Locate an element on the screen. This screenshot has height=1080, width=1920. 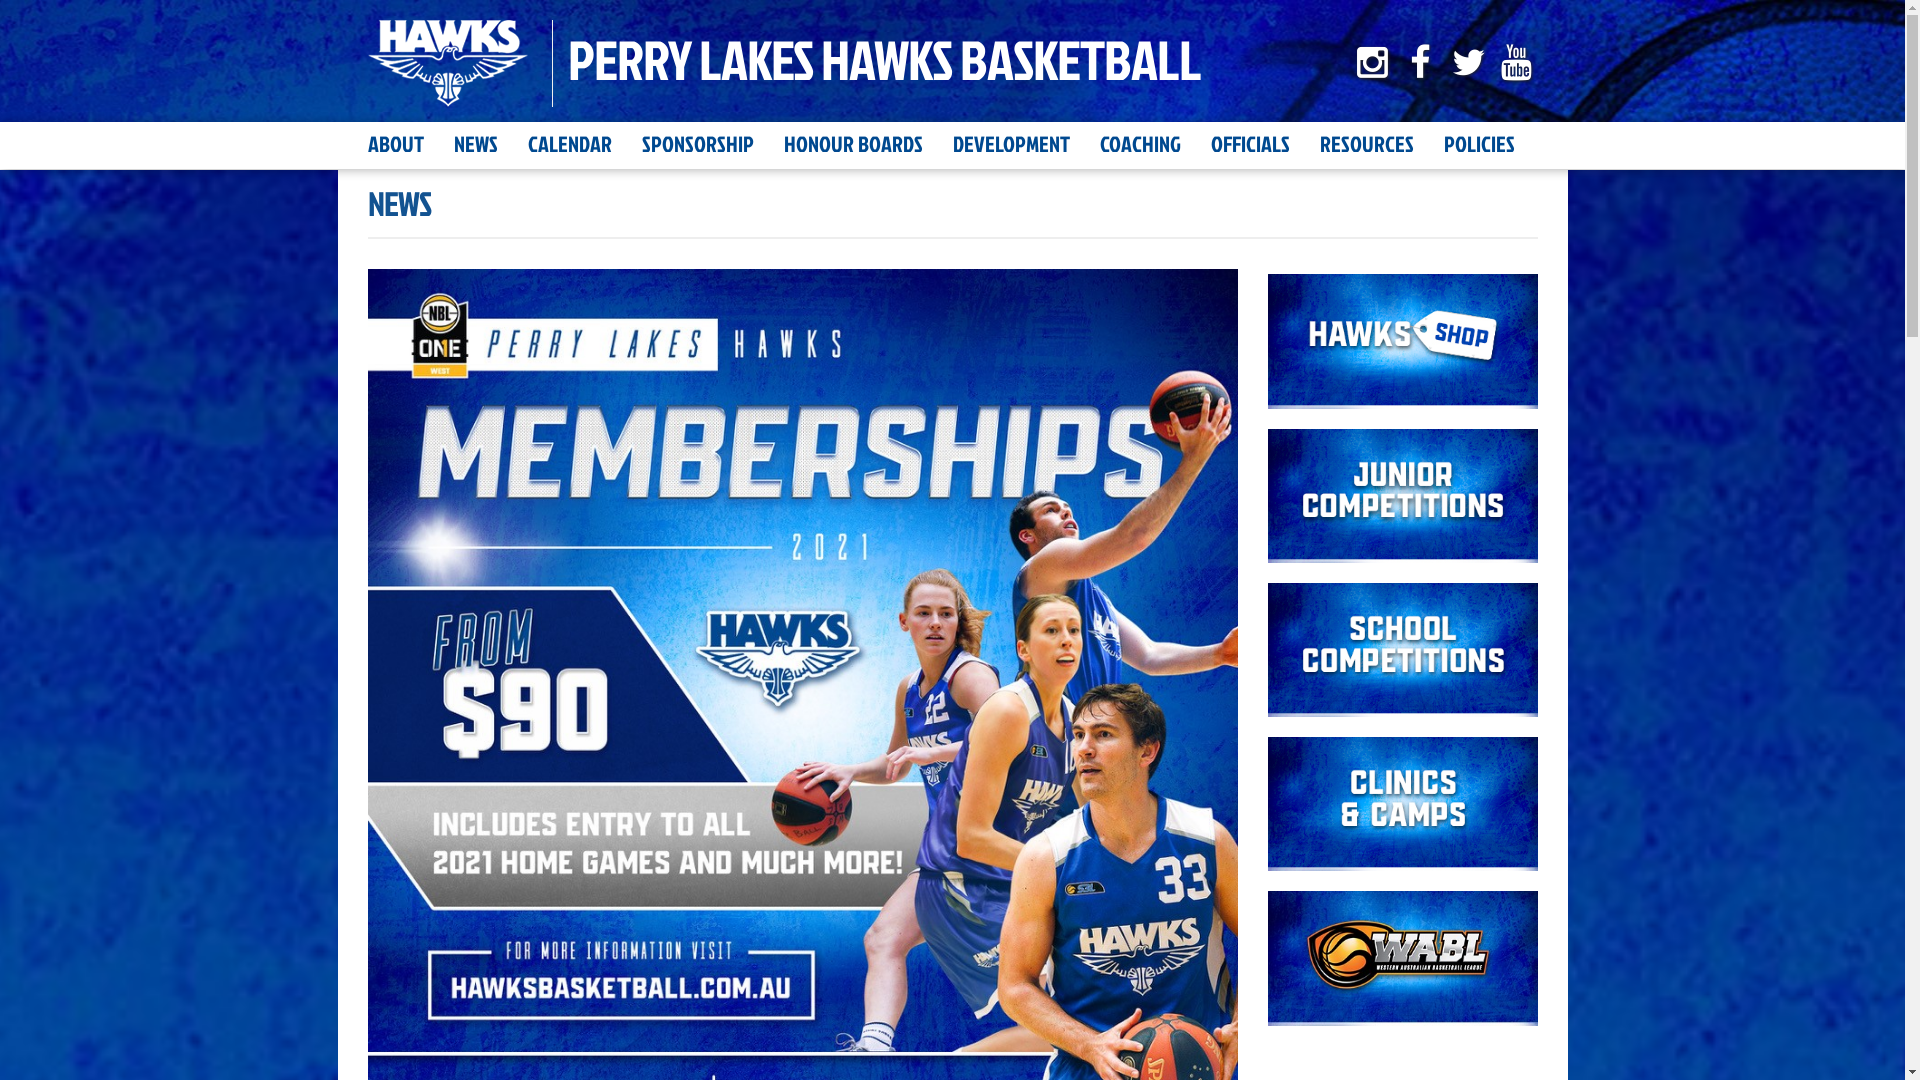
CALENDAR is located at coordinates (570, 144).